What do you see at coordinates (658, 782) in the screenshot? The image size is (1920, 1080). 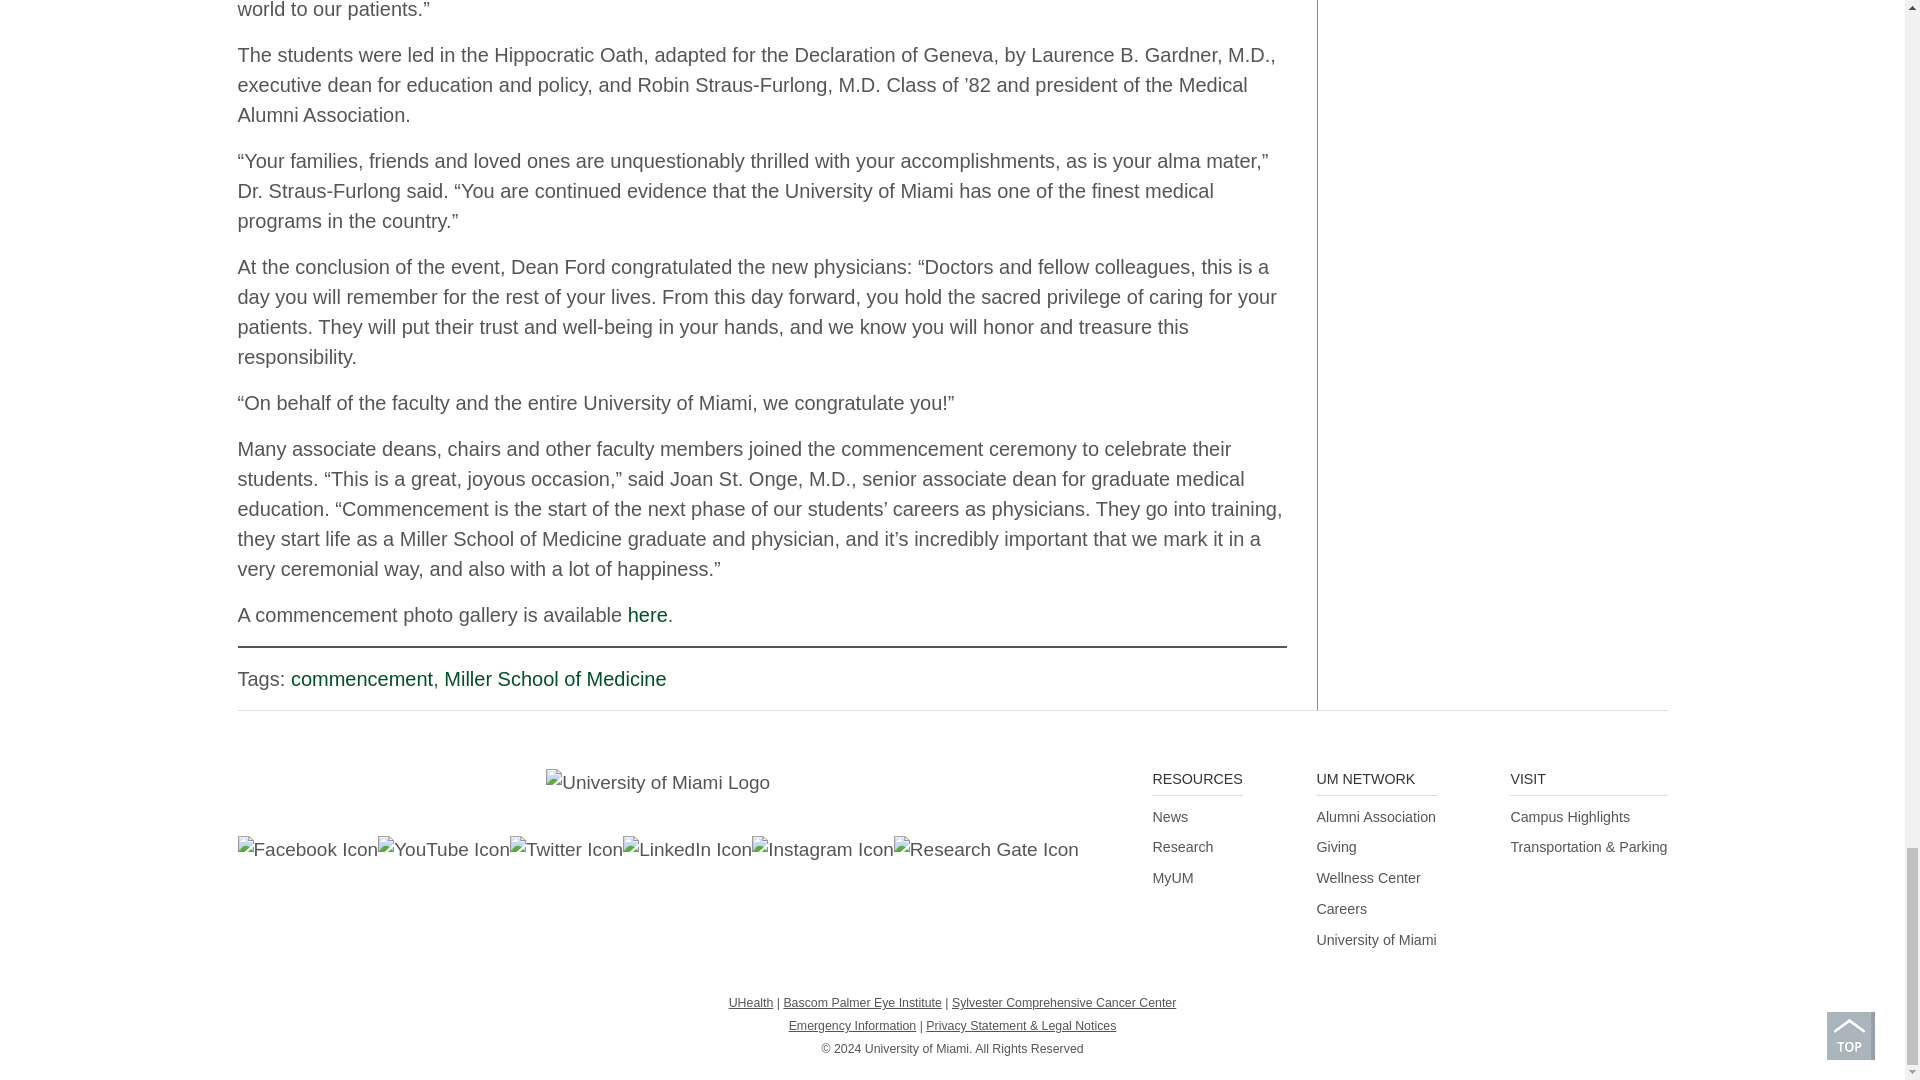 I see `Logo for University Of Miami` at bounding box center [658, 782].